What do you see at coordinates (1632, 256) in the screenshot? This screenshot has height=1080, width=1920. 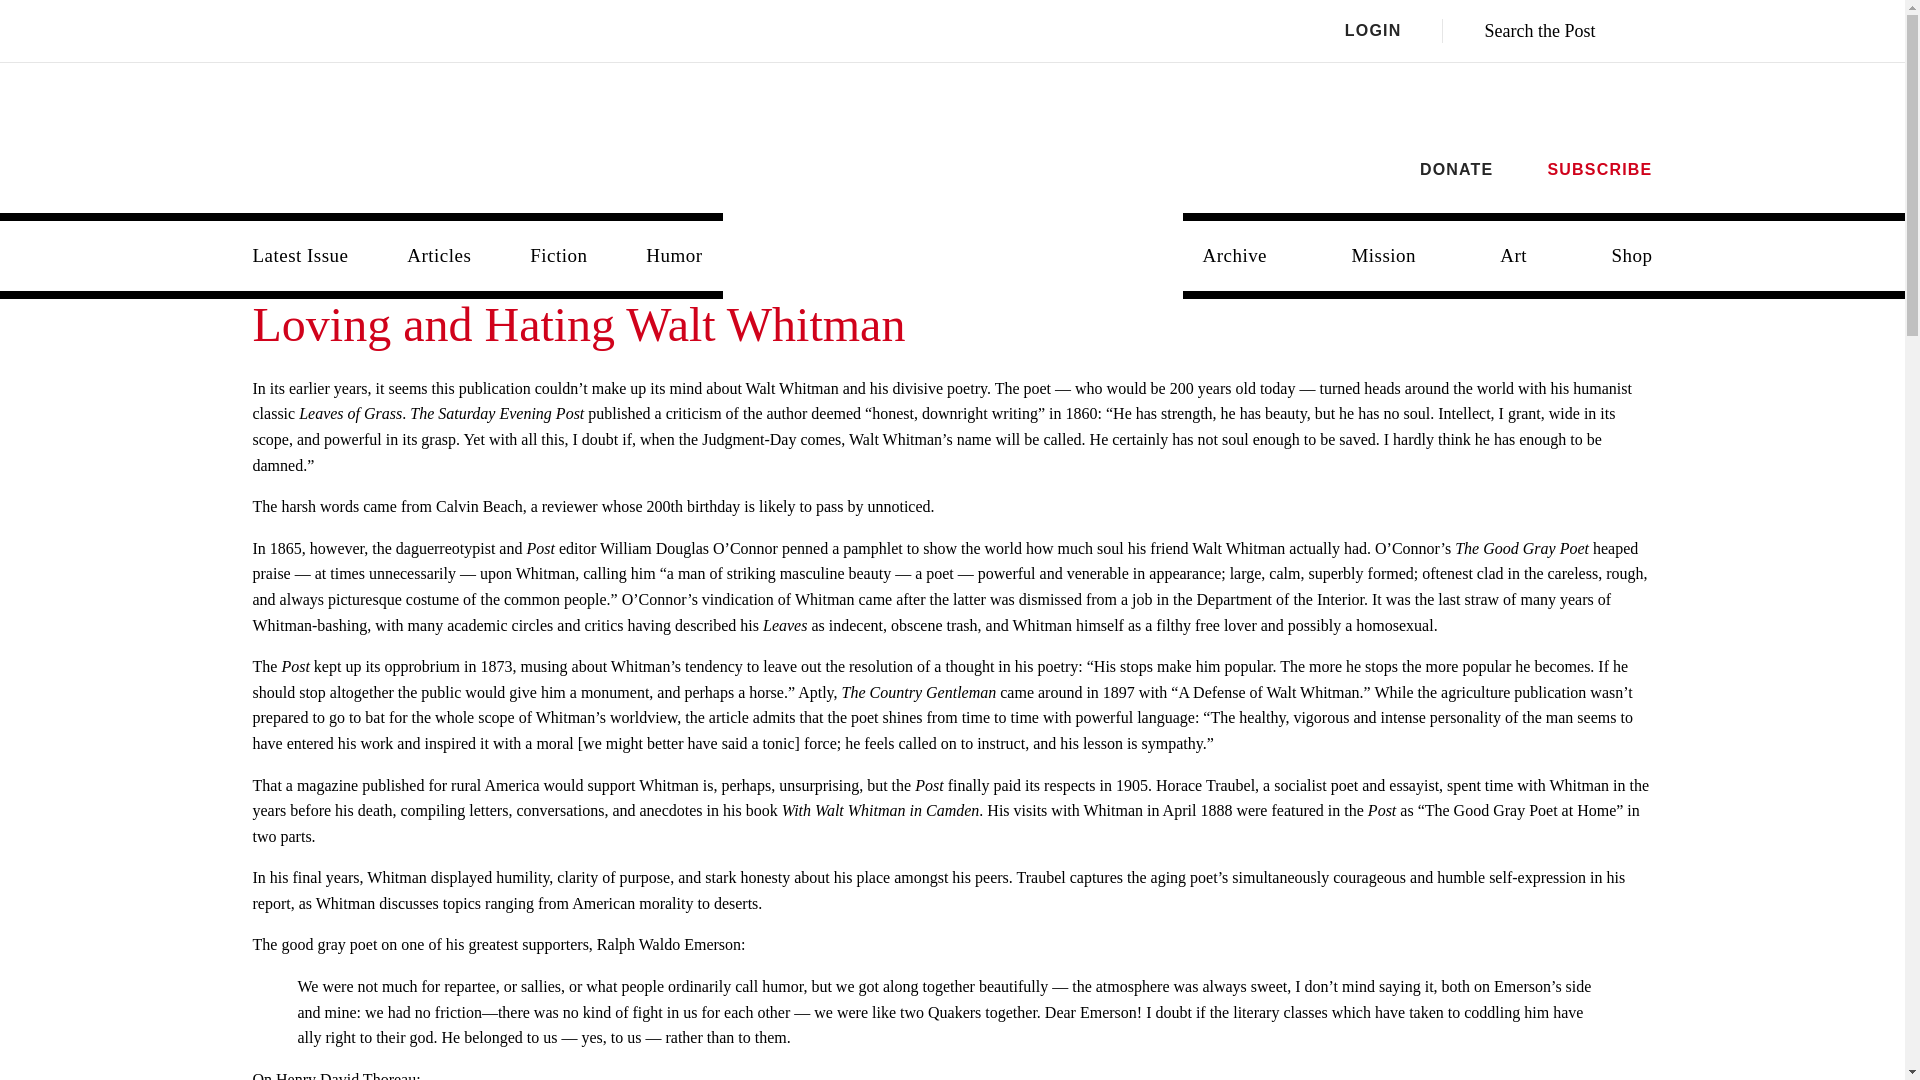 I see `Shop` at bounding box center [1632, 256].